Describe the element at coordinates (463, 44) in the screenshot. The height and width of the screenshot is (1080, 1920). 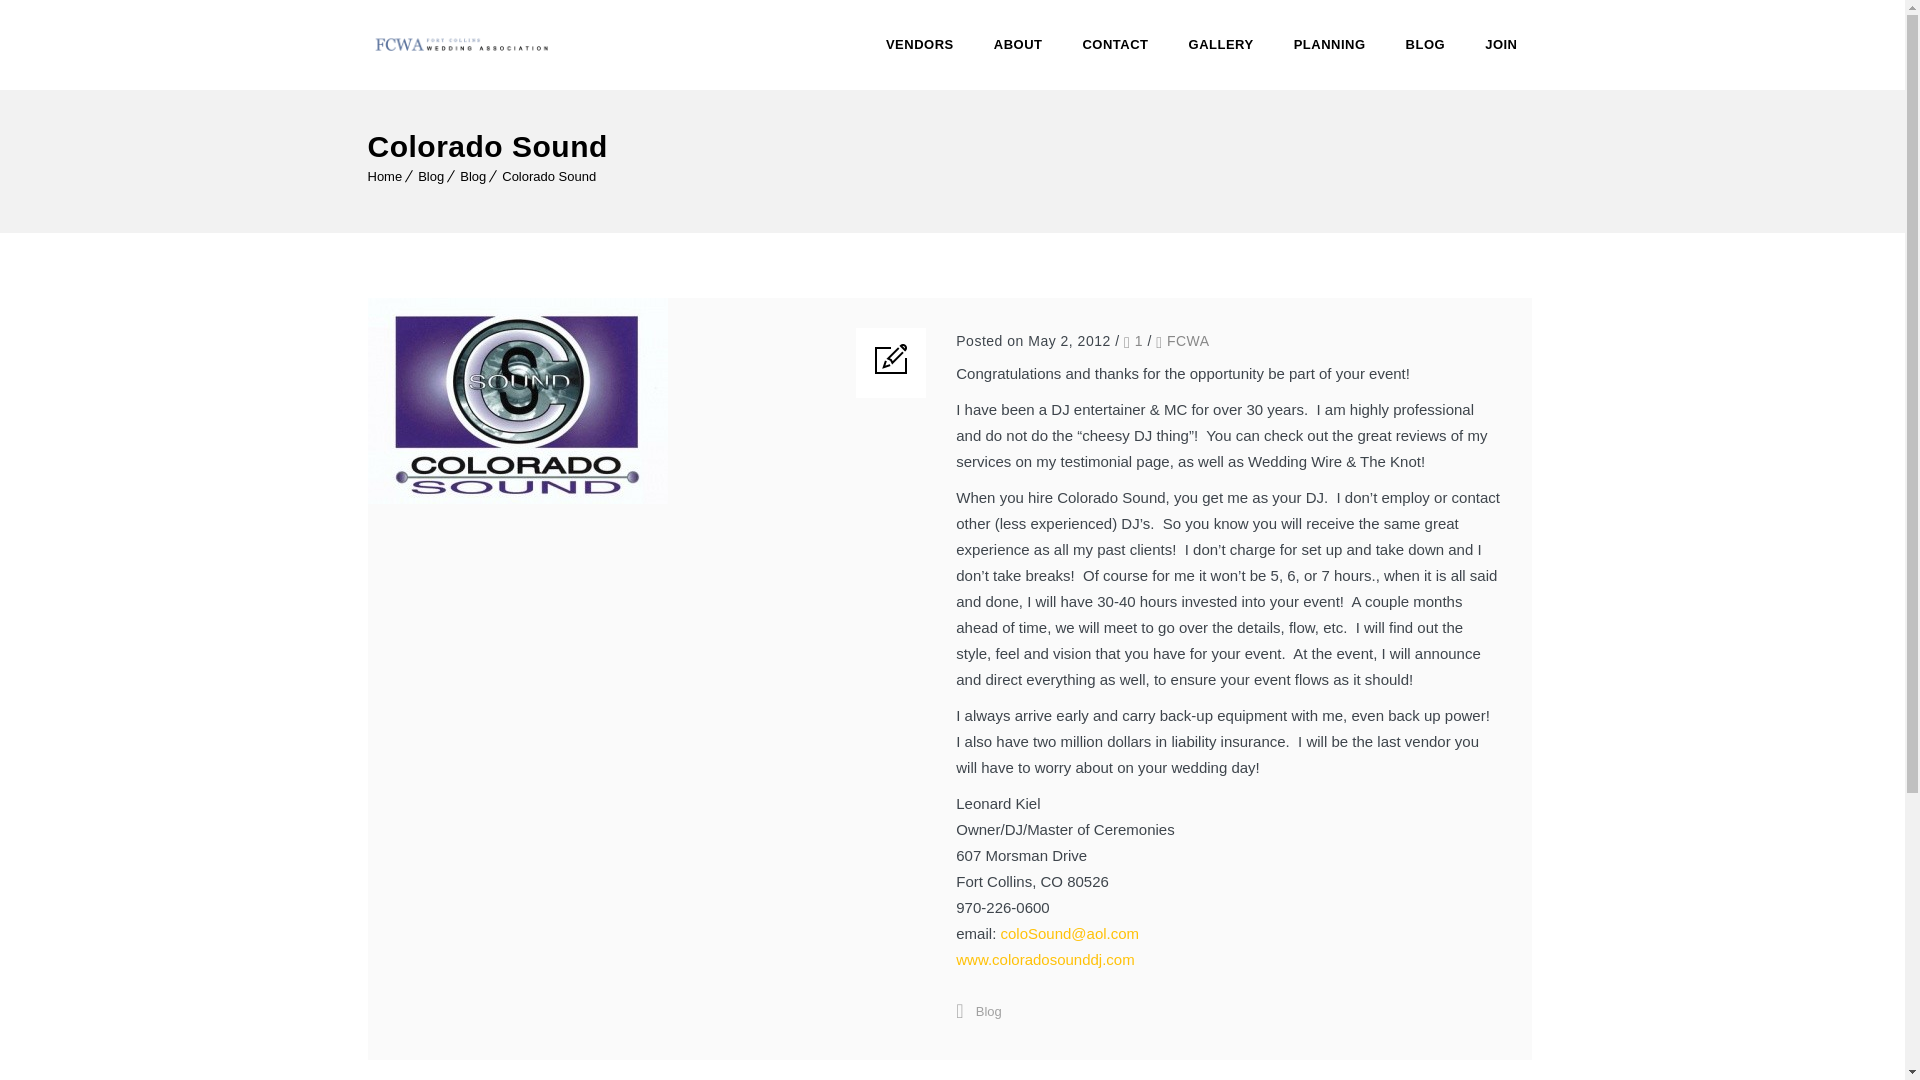
I see `Fort Collins Wedding Association` at that location.